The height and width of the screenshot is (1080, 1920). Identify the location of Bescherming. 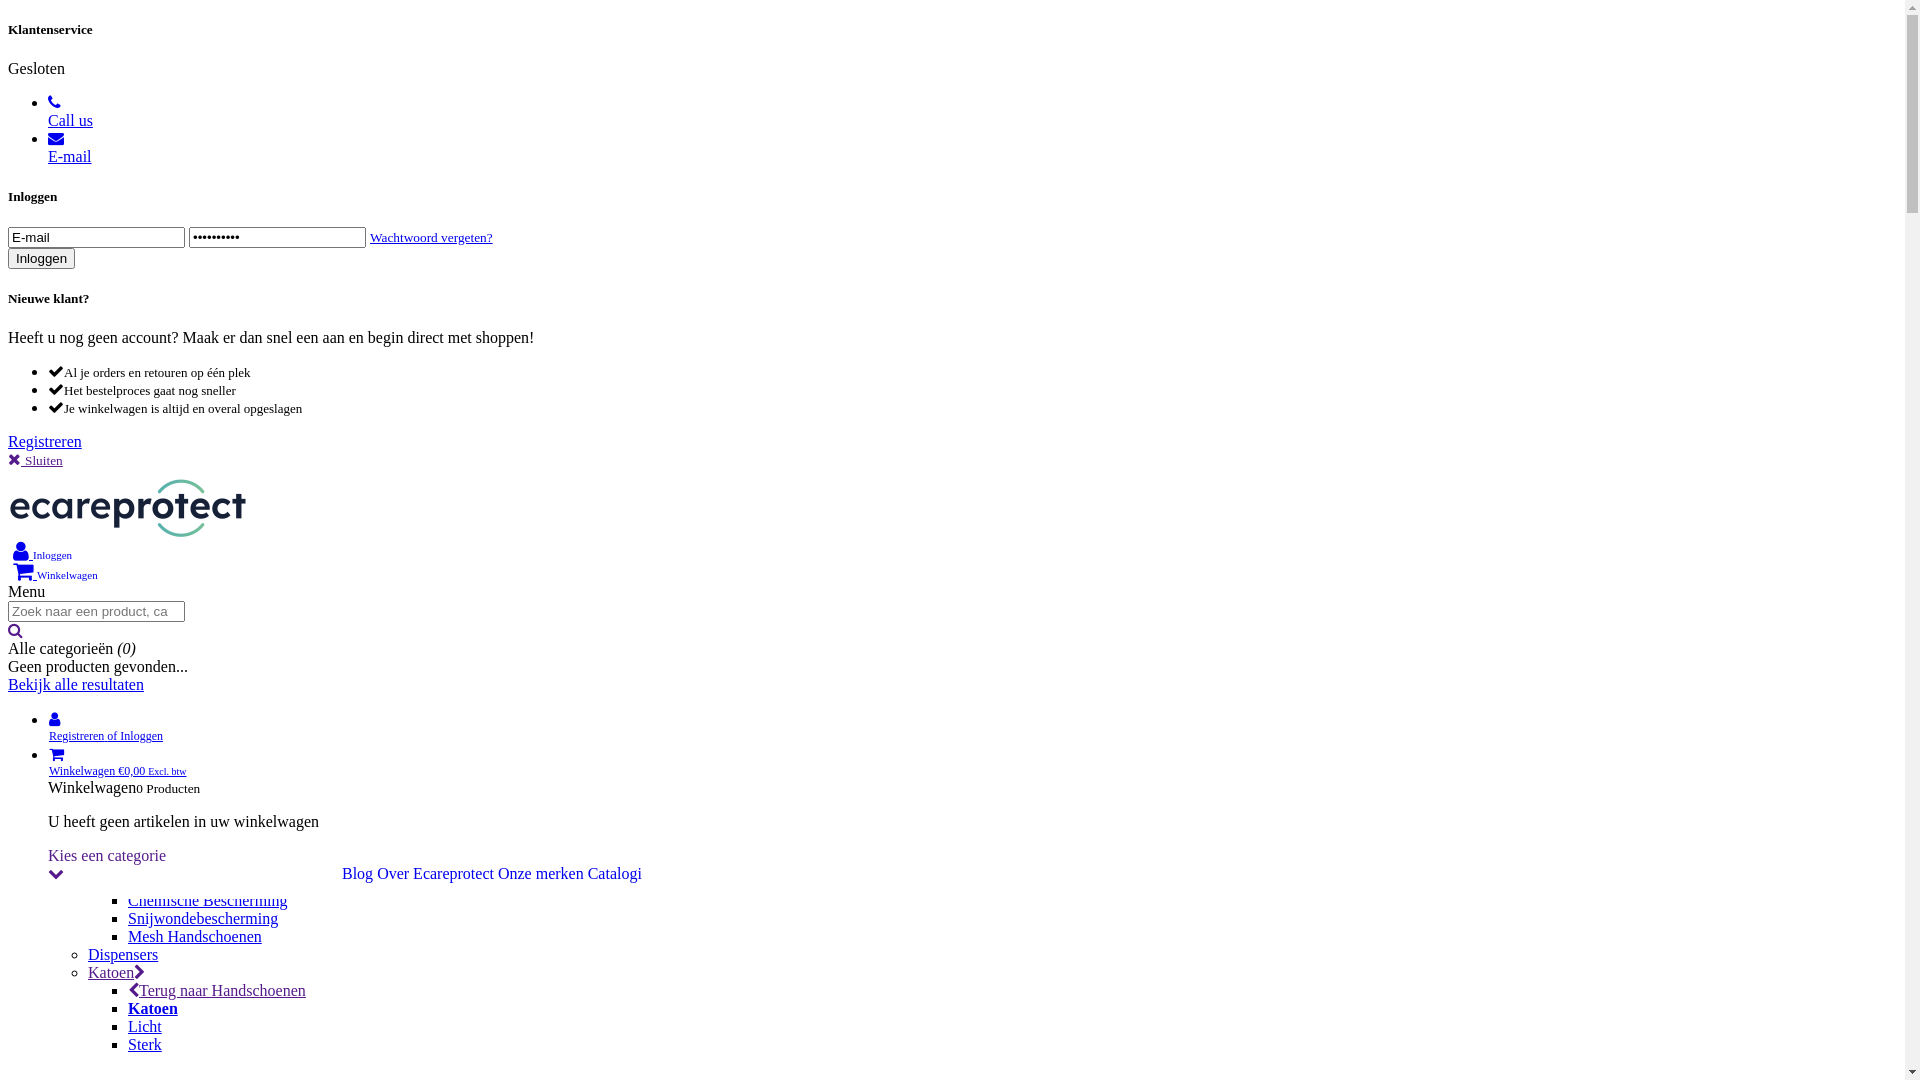
(172, 846).